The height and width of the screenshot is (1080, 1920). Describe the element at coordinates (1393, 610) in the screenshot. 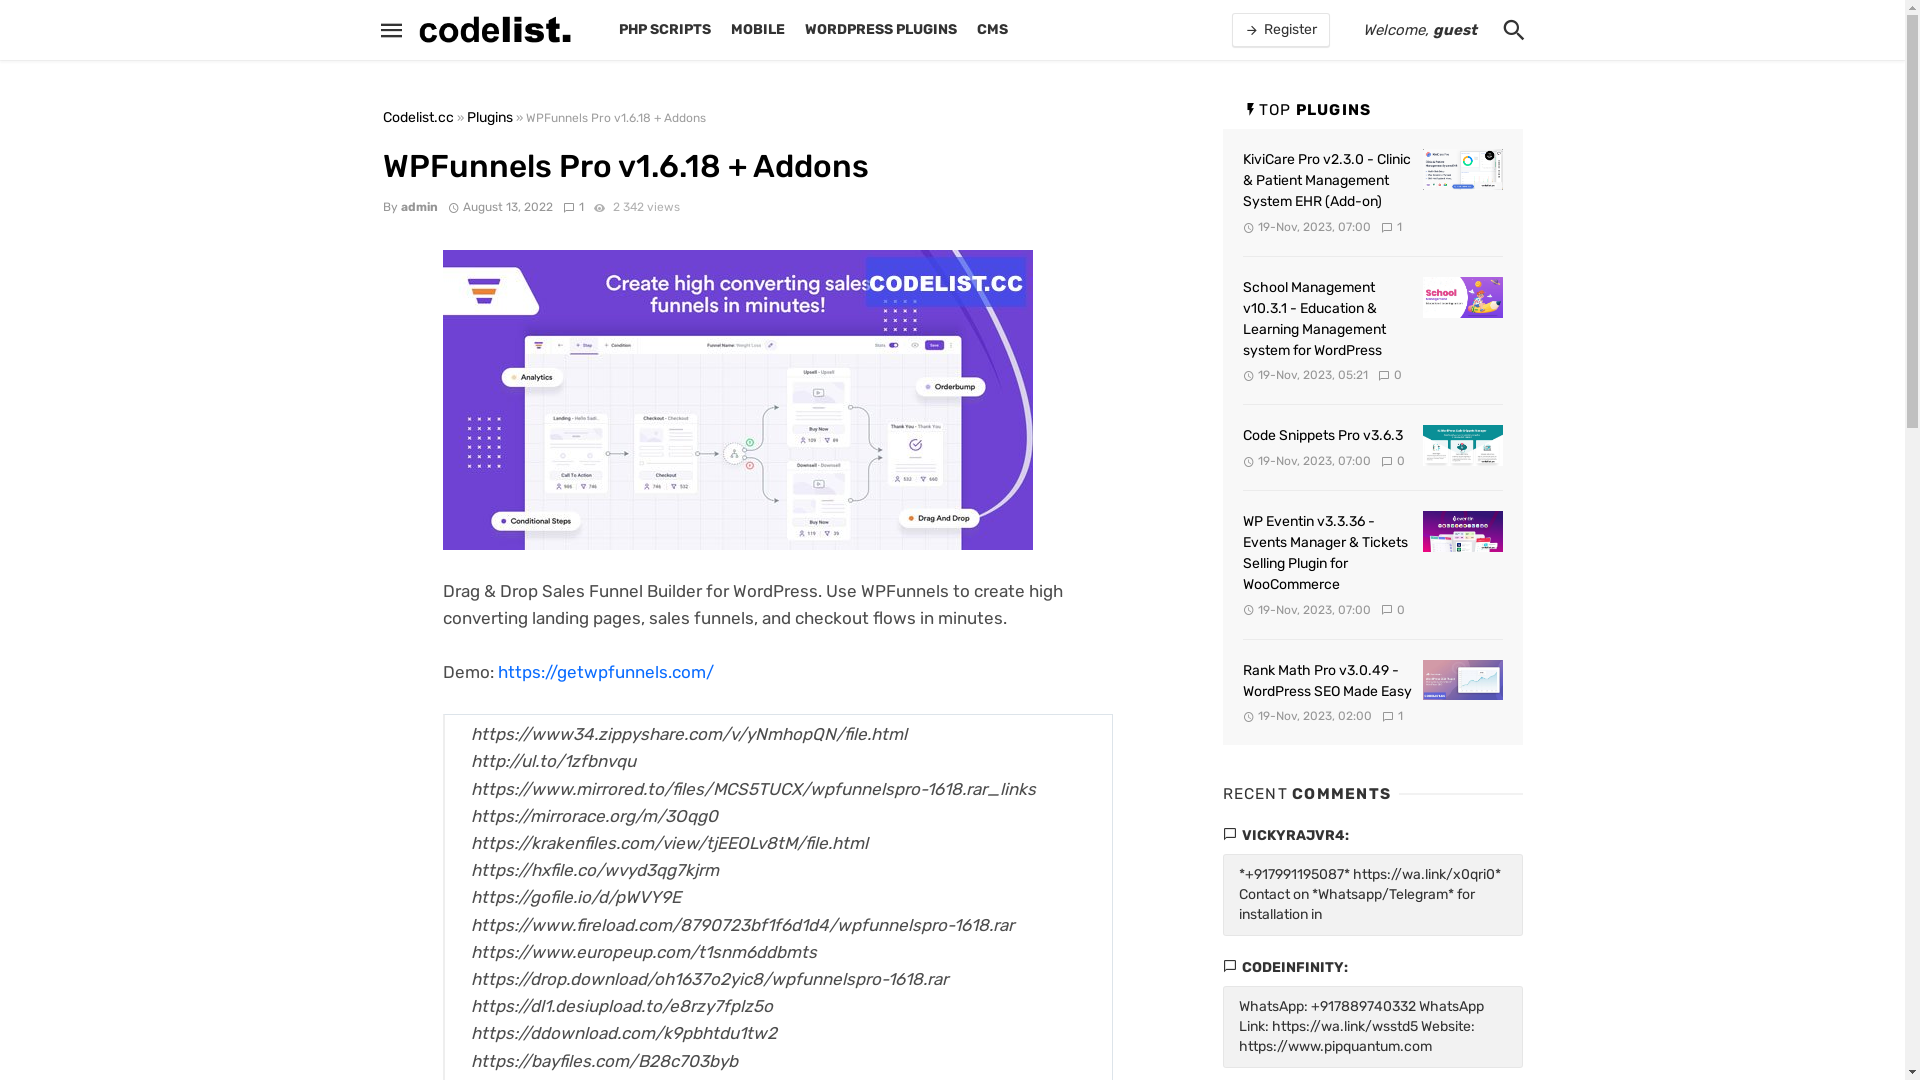

I see `0` at that location.